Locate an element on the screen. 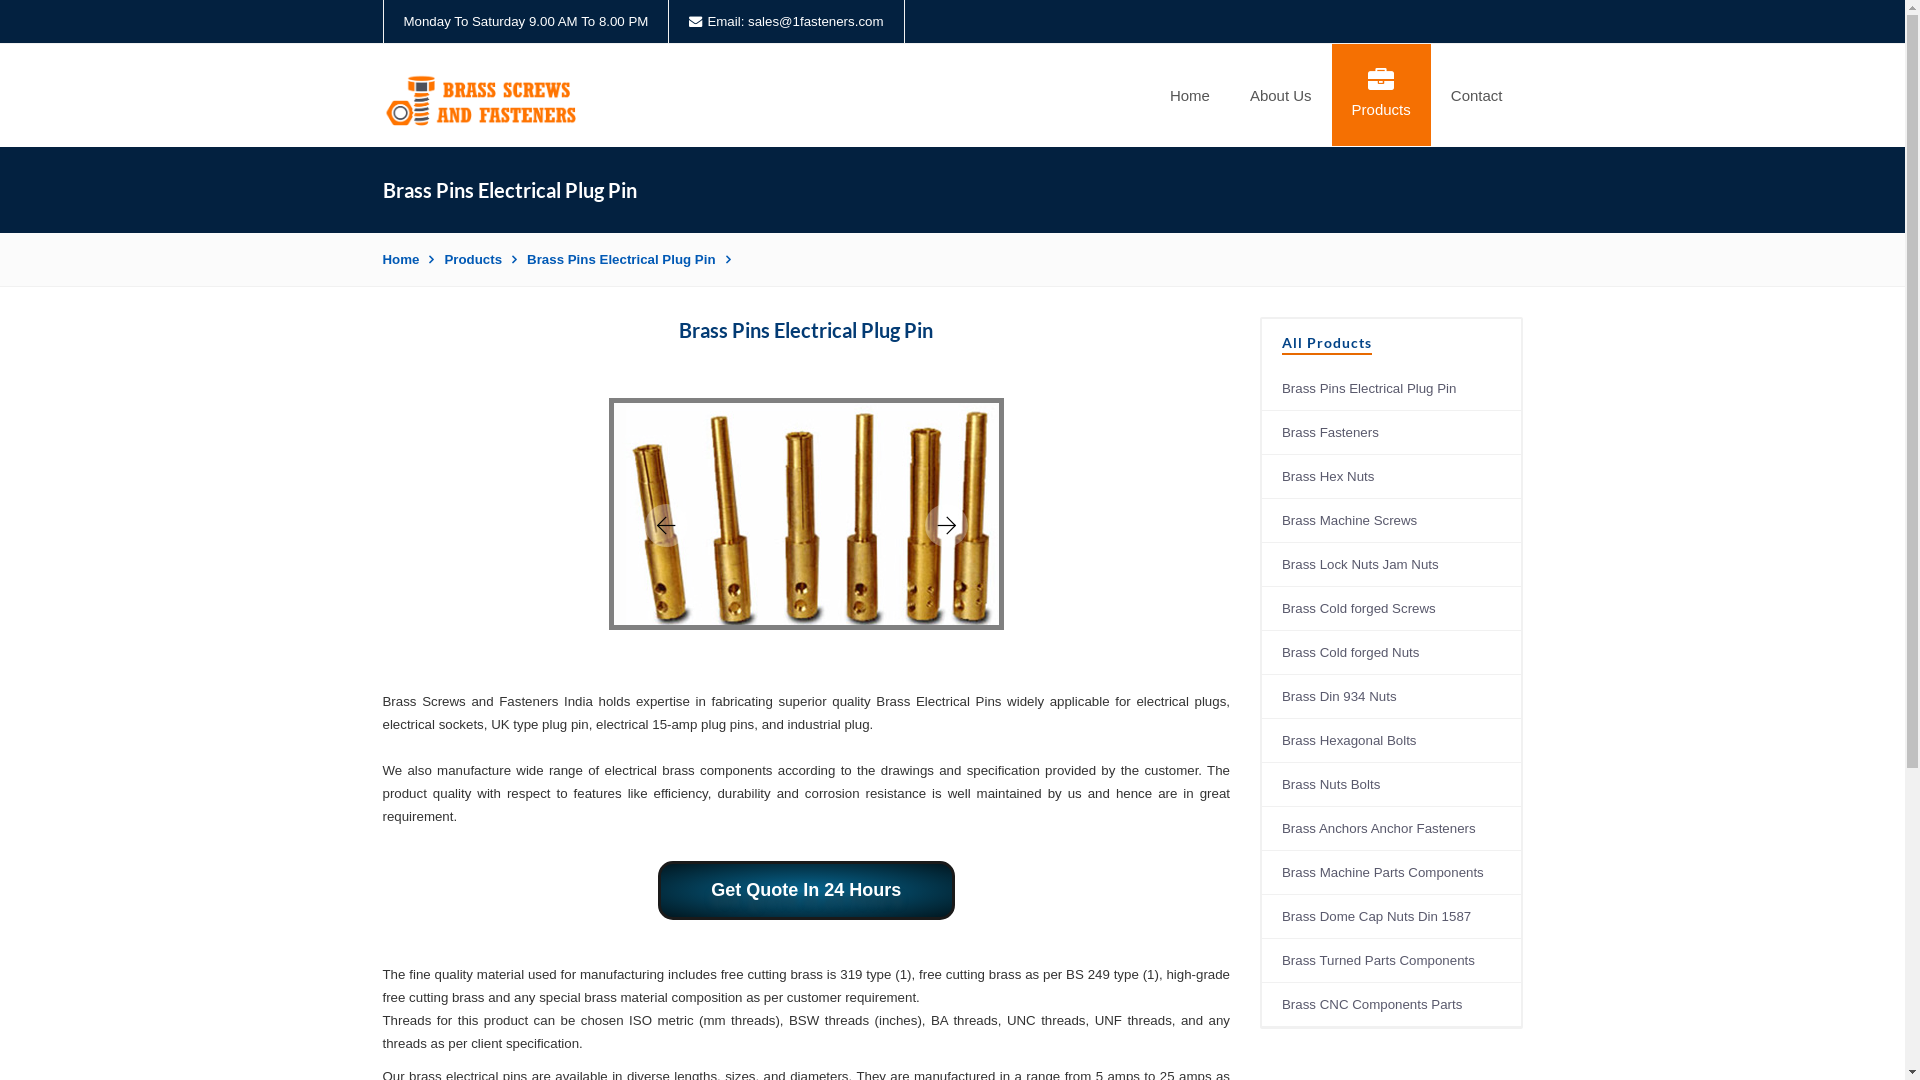 This screenshot has height=1080, width=1920. Brass Turned Parts Components is located at coordinates (1392, 961).